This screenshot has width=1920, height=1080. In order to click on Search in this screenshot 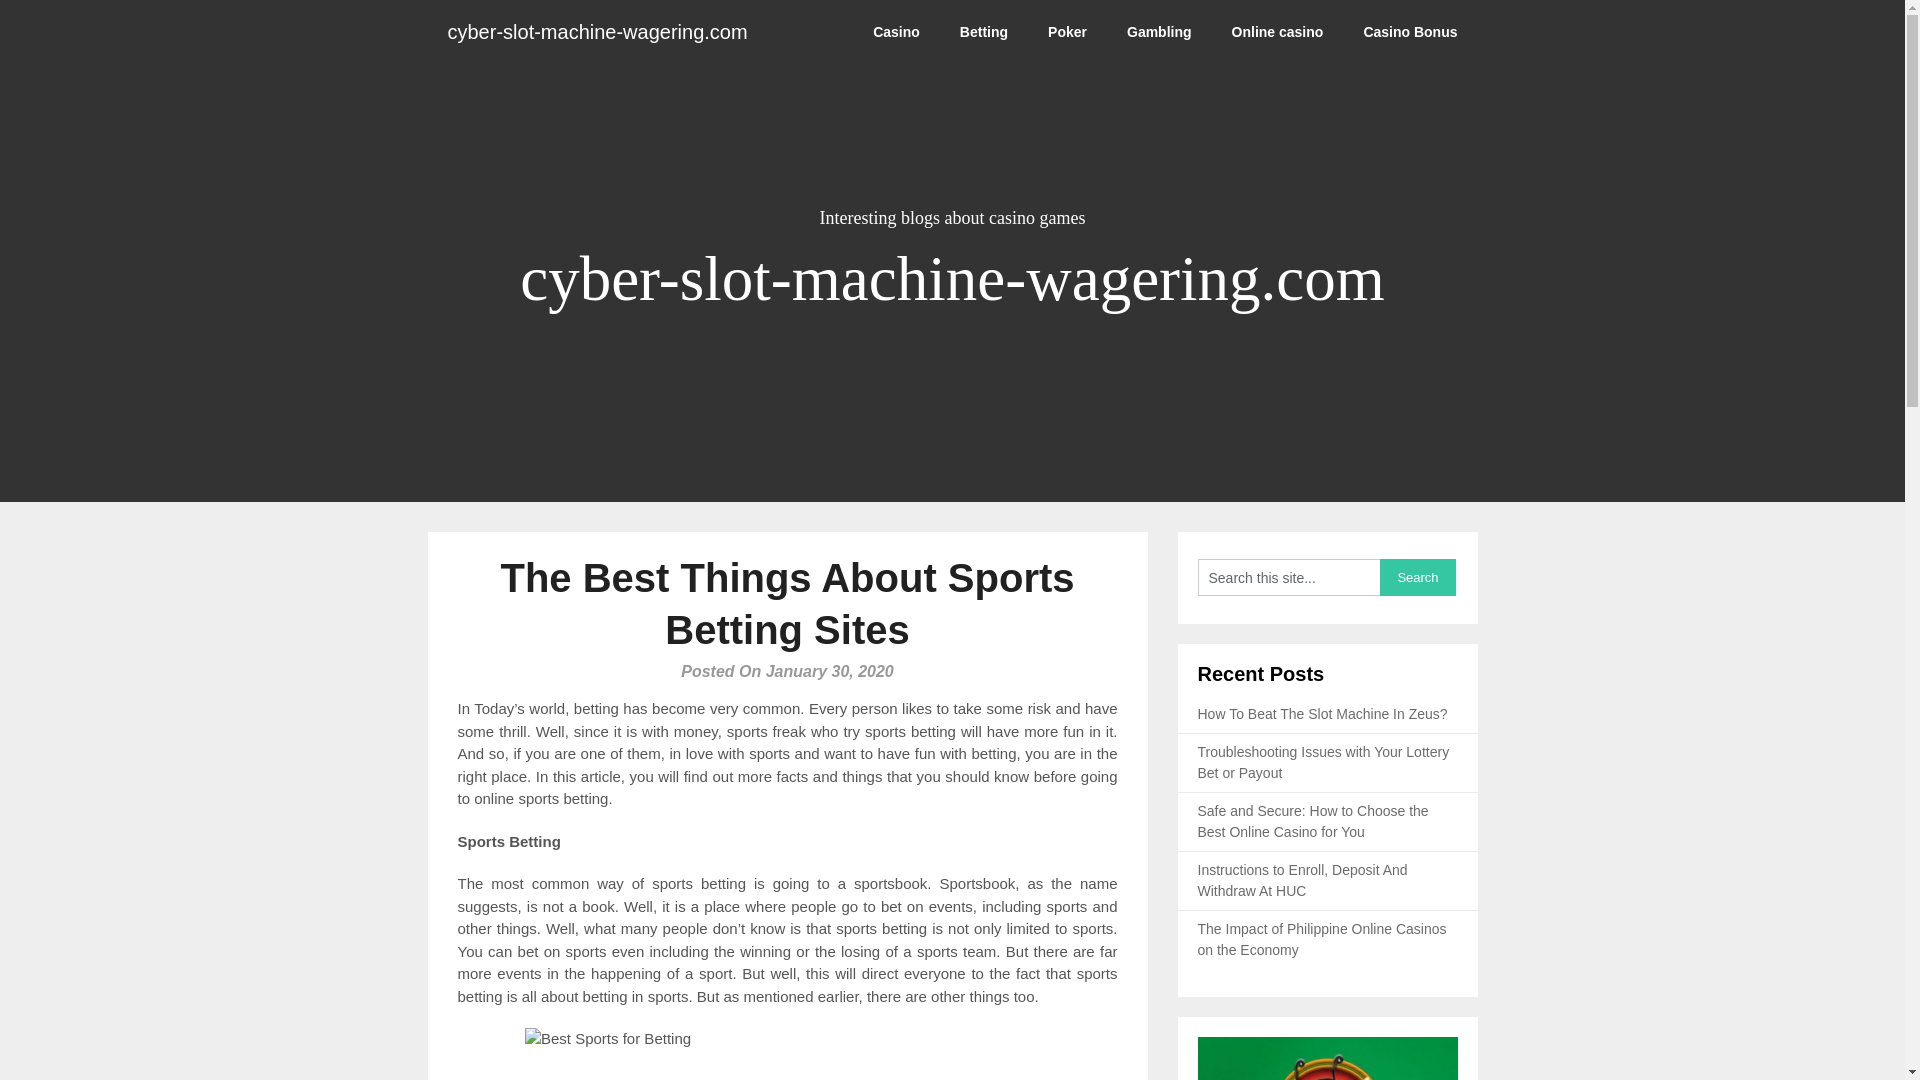, I will do `click(1418, 578)`.